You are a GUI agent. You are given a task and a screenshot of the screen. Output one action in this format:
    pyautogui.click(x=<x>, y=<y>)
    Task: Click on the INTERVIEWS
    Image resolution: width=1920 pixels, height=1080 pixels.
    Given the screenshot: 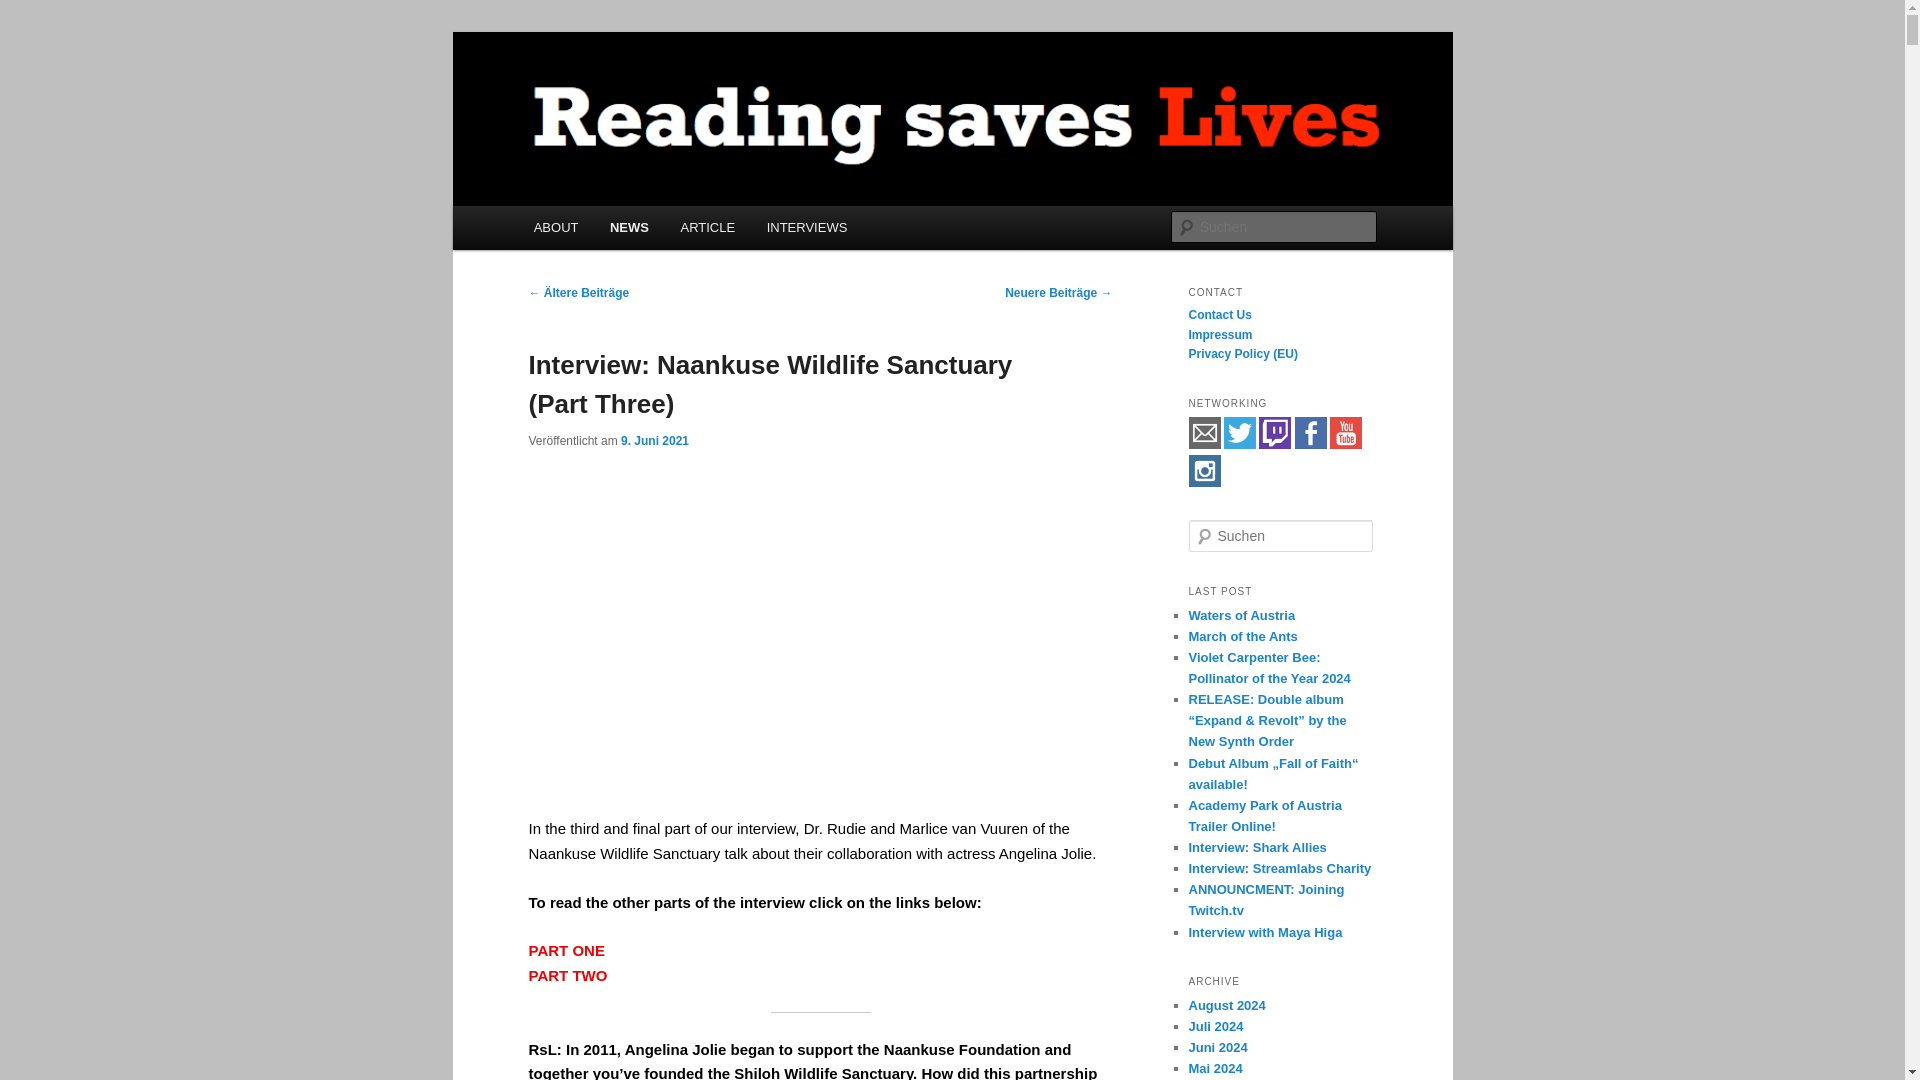 What is the action you would take?
    pyautogui.click(x=806, y=228)
    